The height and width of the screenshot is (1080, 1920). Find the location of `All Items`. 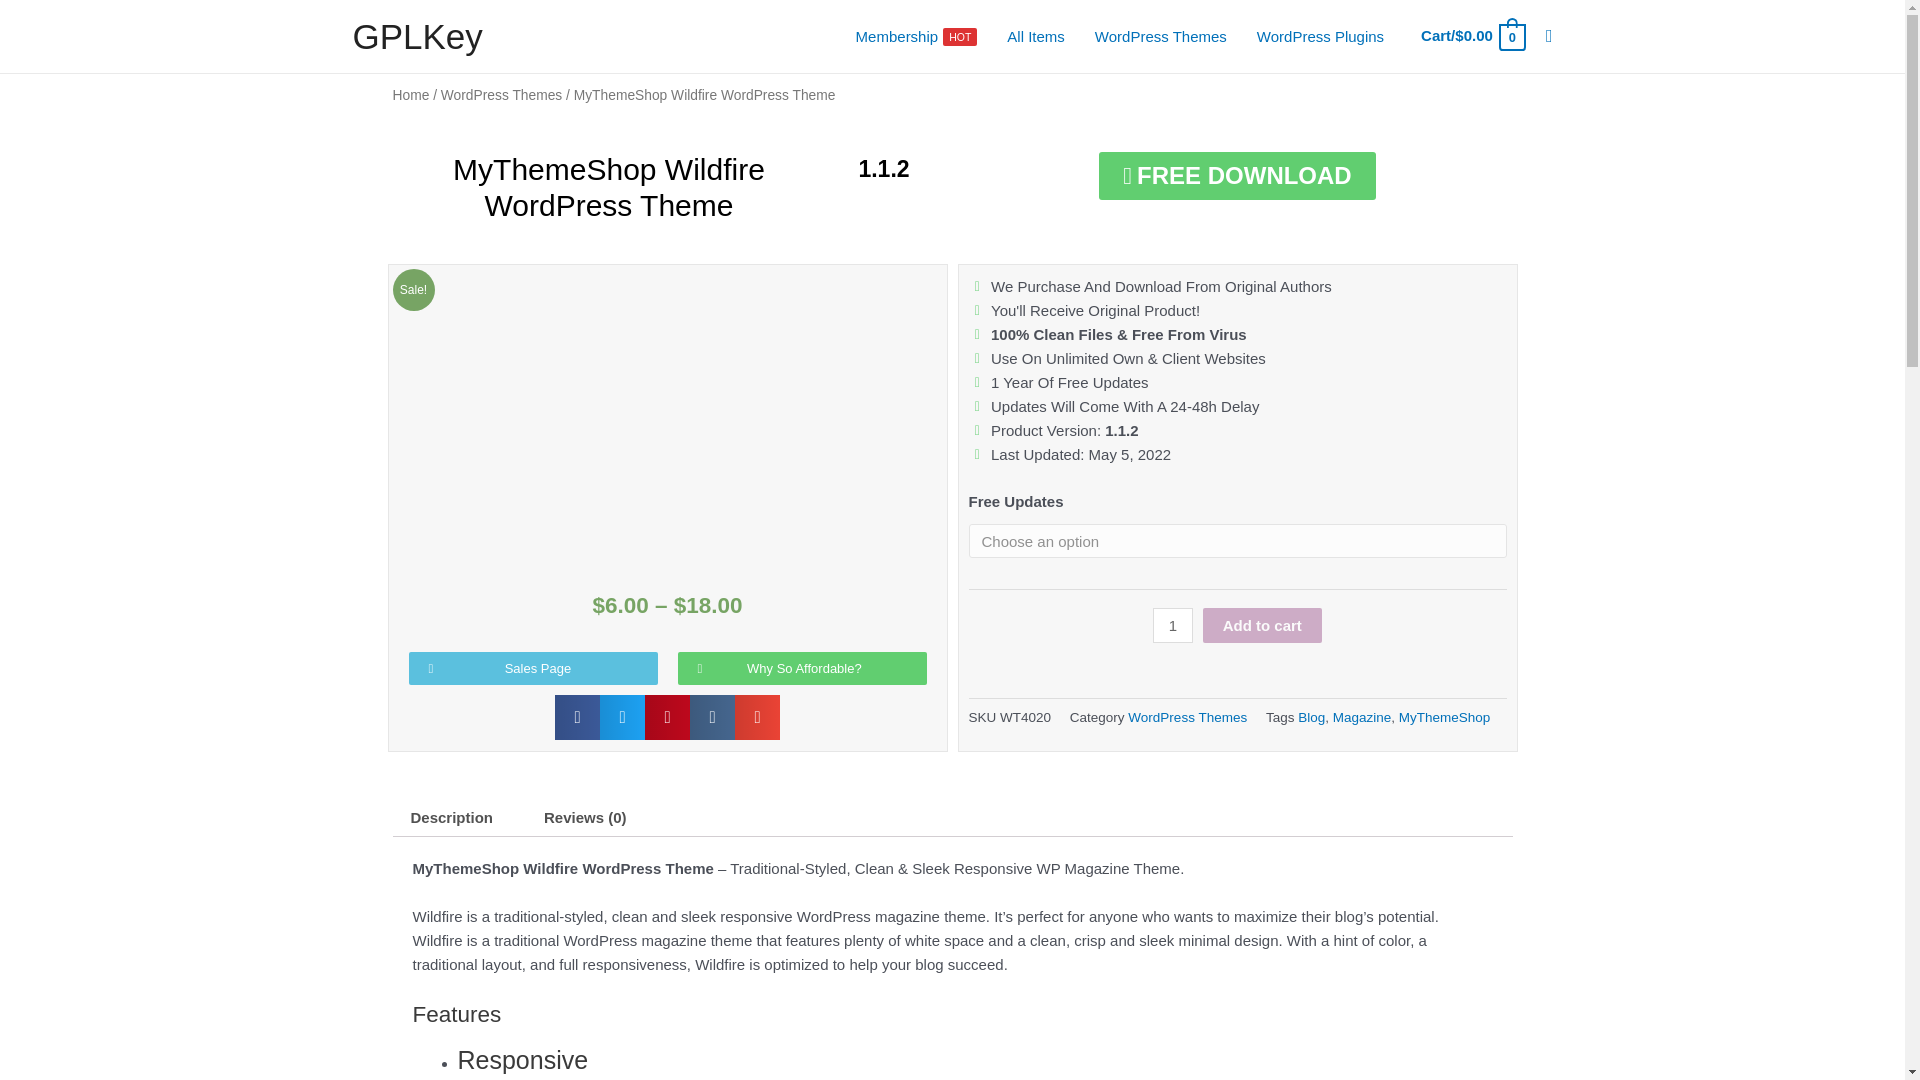

All Items is located at coordinates (1036, 37).